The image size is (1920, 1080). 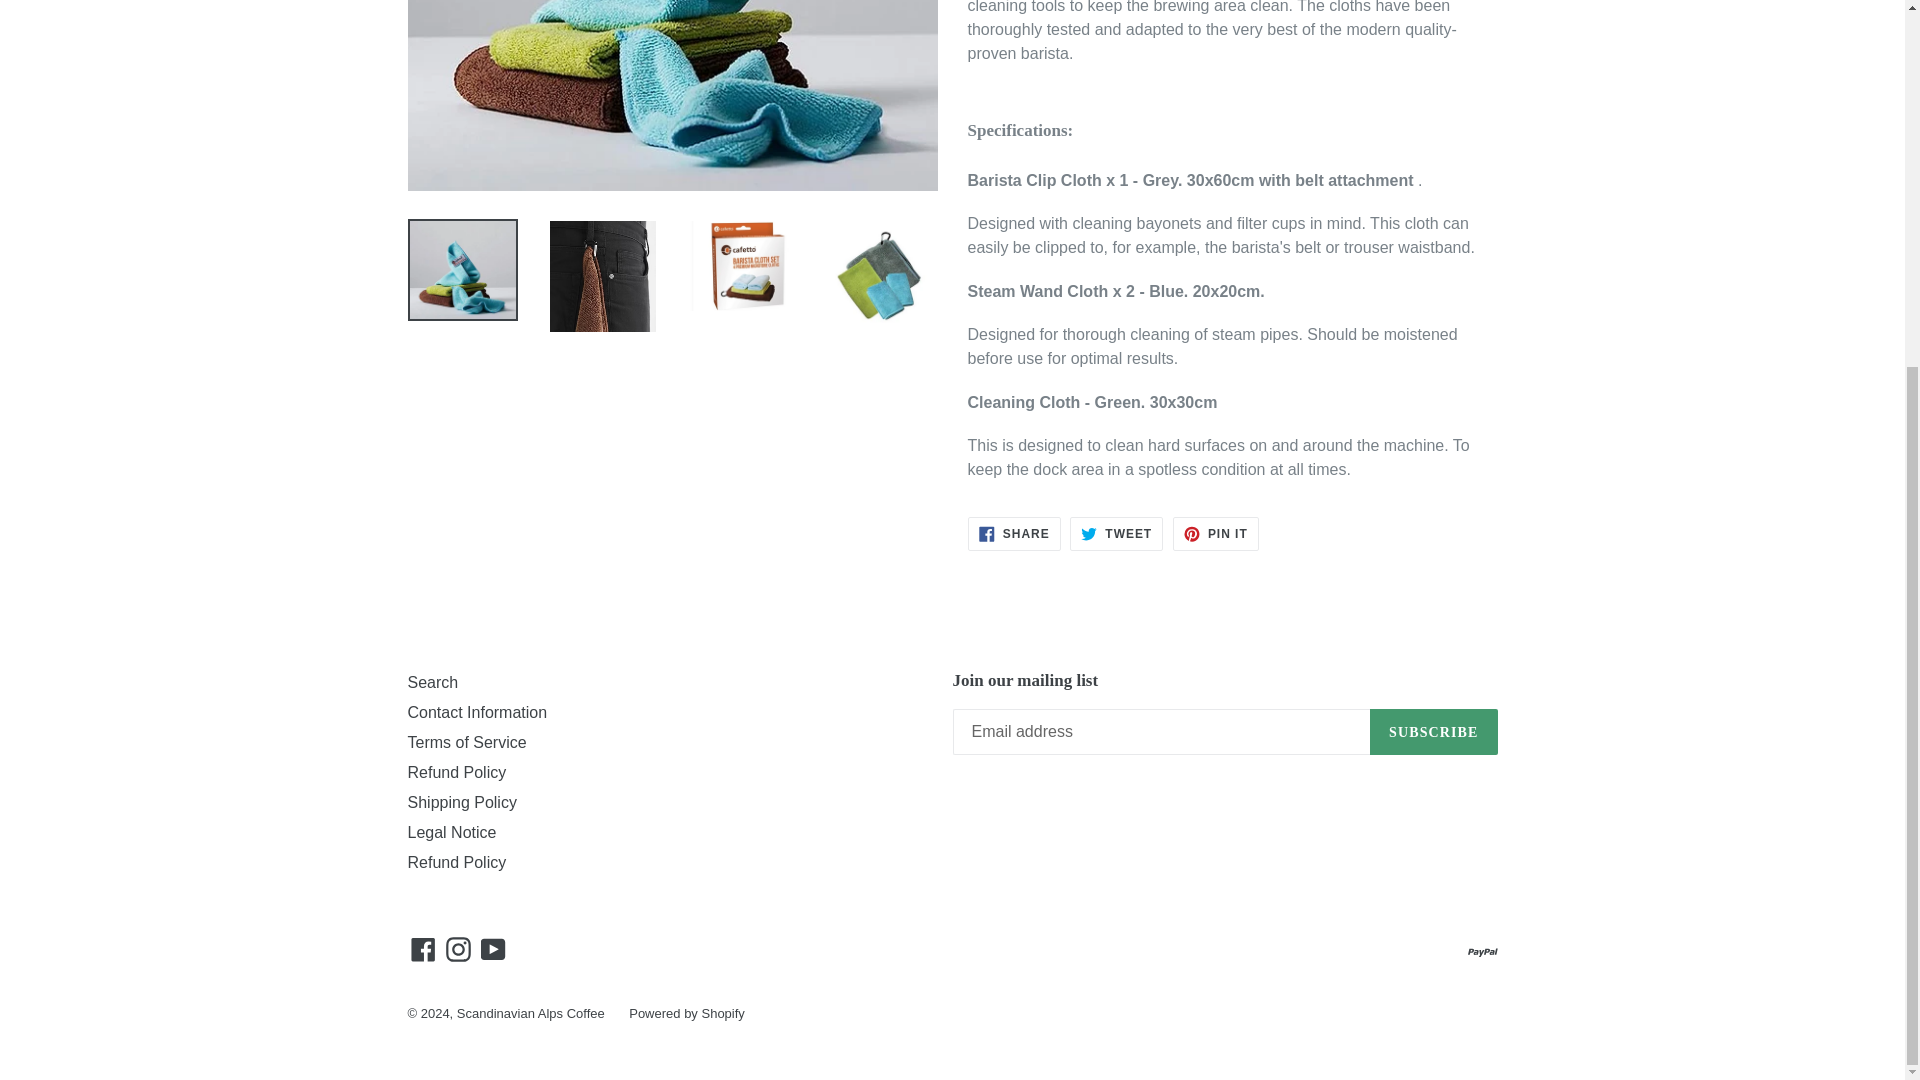 What do you see at coordinates (466, 742) in the screenshot?
I see `Terms of Service` at bounding box center [466, 742].